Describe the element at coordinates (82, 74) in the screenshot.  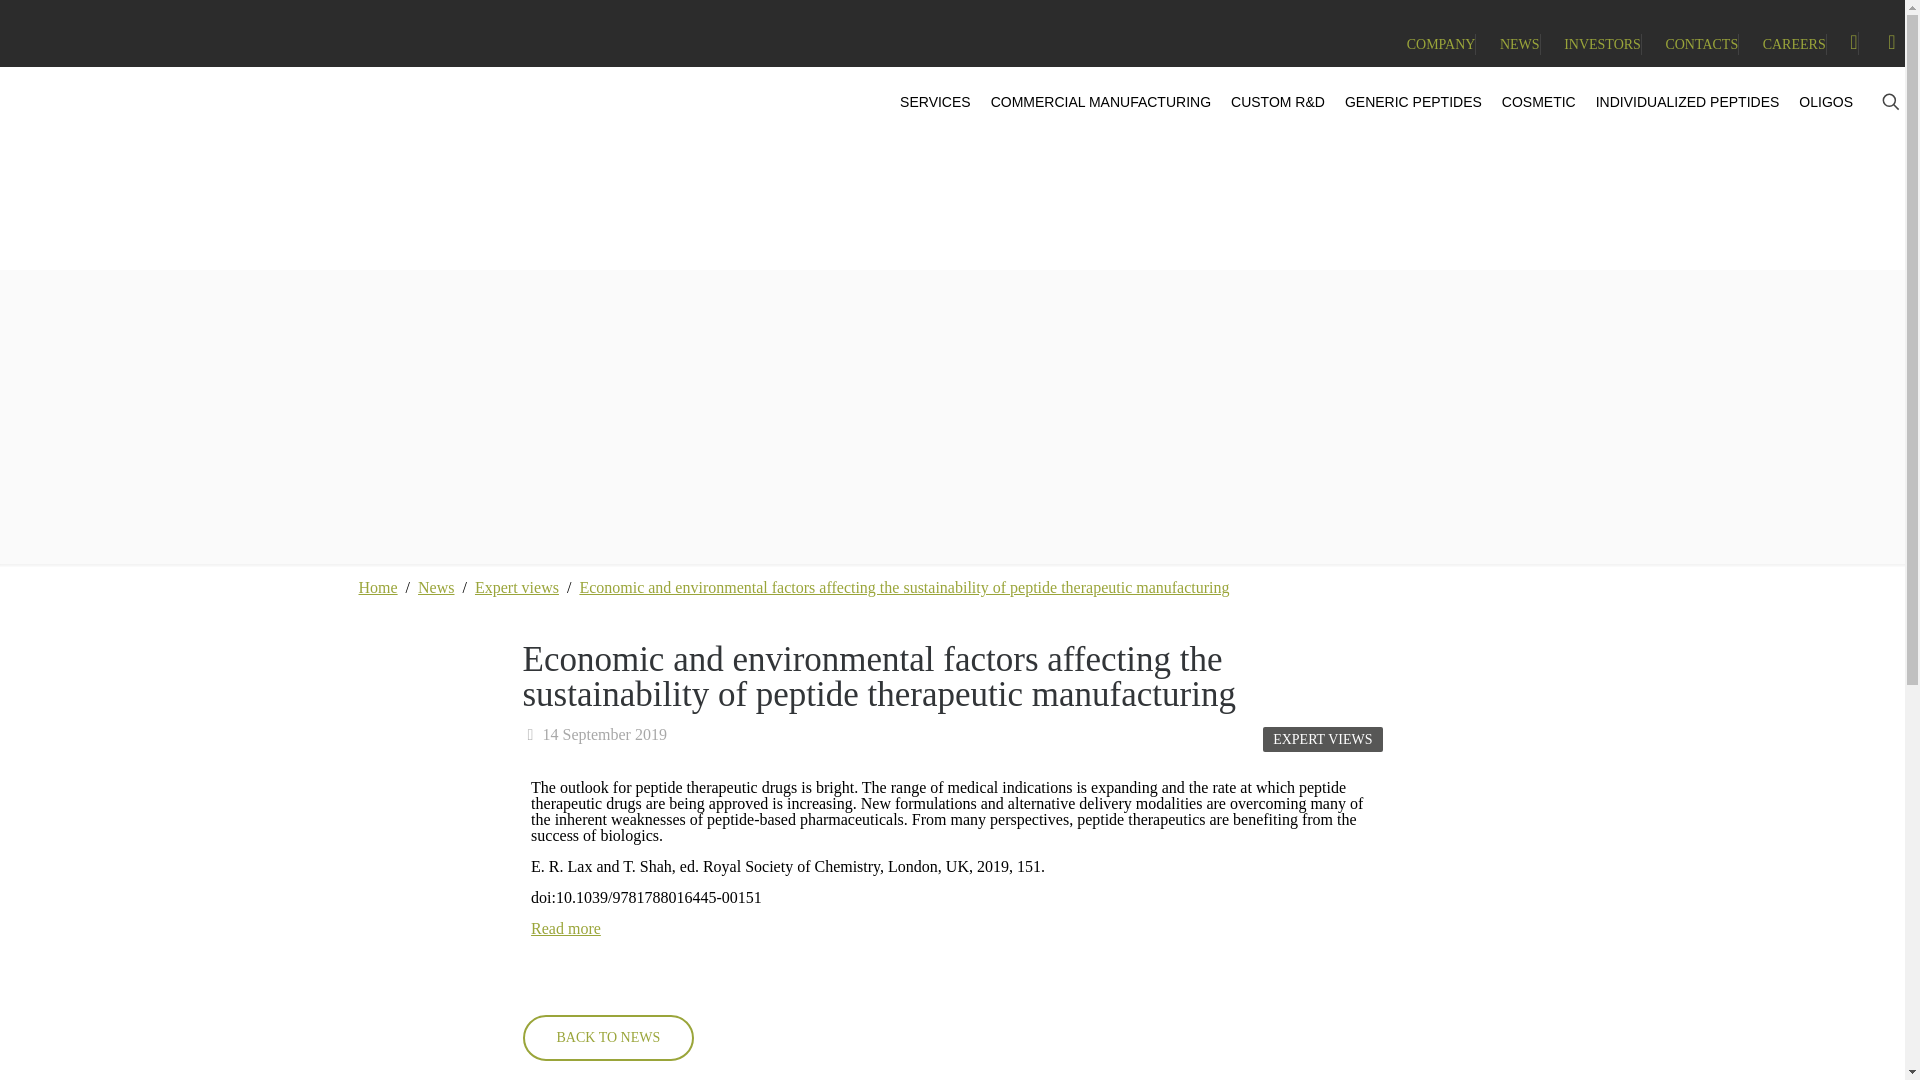
I see `Polypeptide` at that location.